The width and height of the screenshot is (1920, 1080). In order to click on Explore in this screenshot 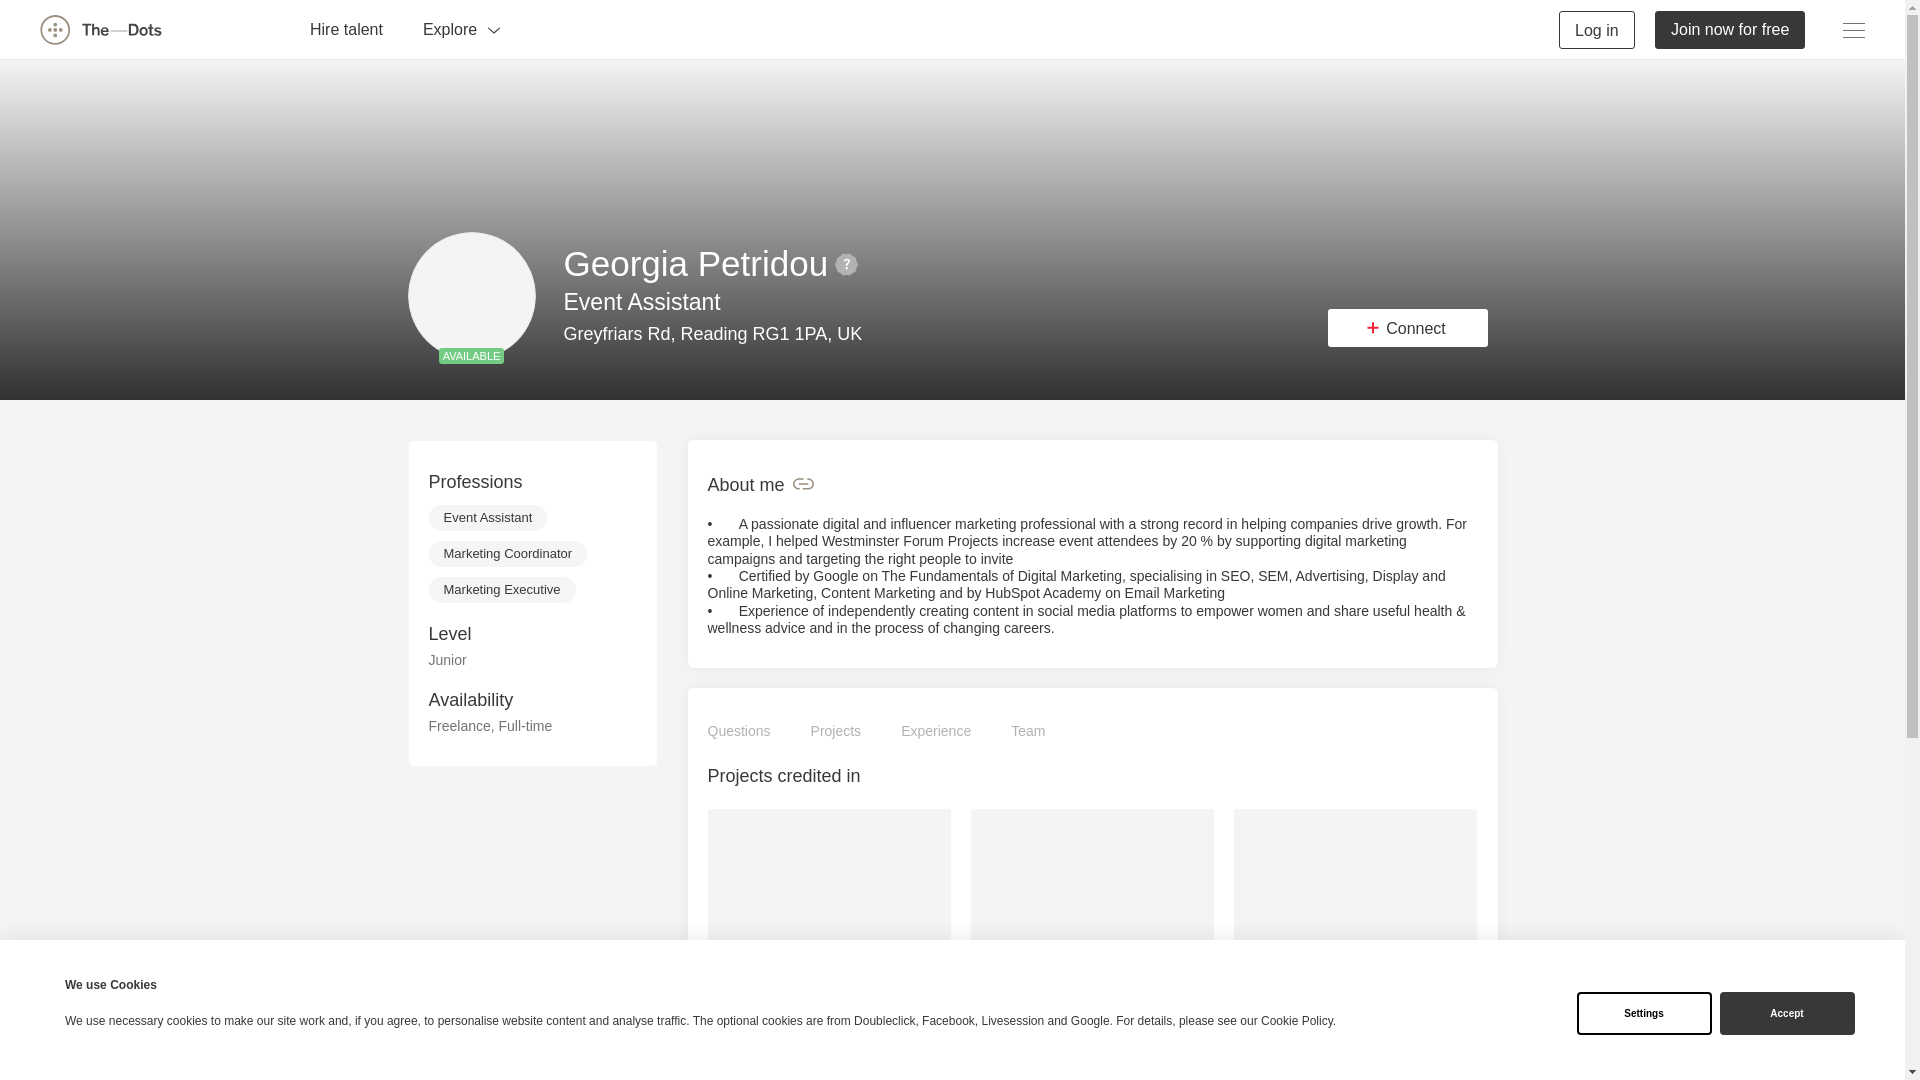, I will do `click(462, 28)`.